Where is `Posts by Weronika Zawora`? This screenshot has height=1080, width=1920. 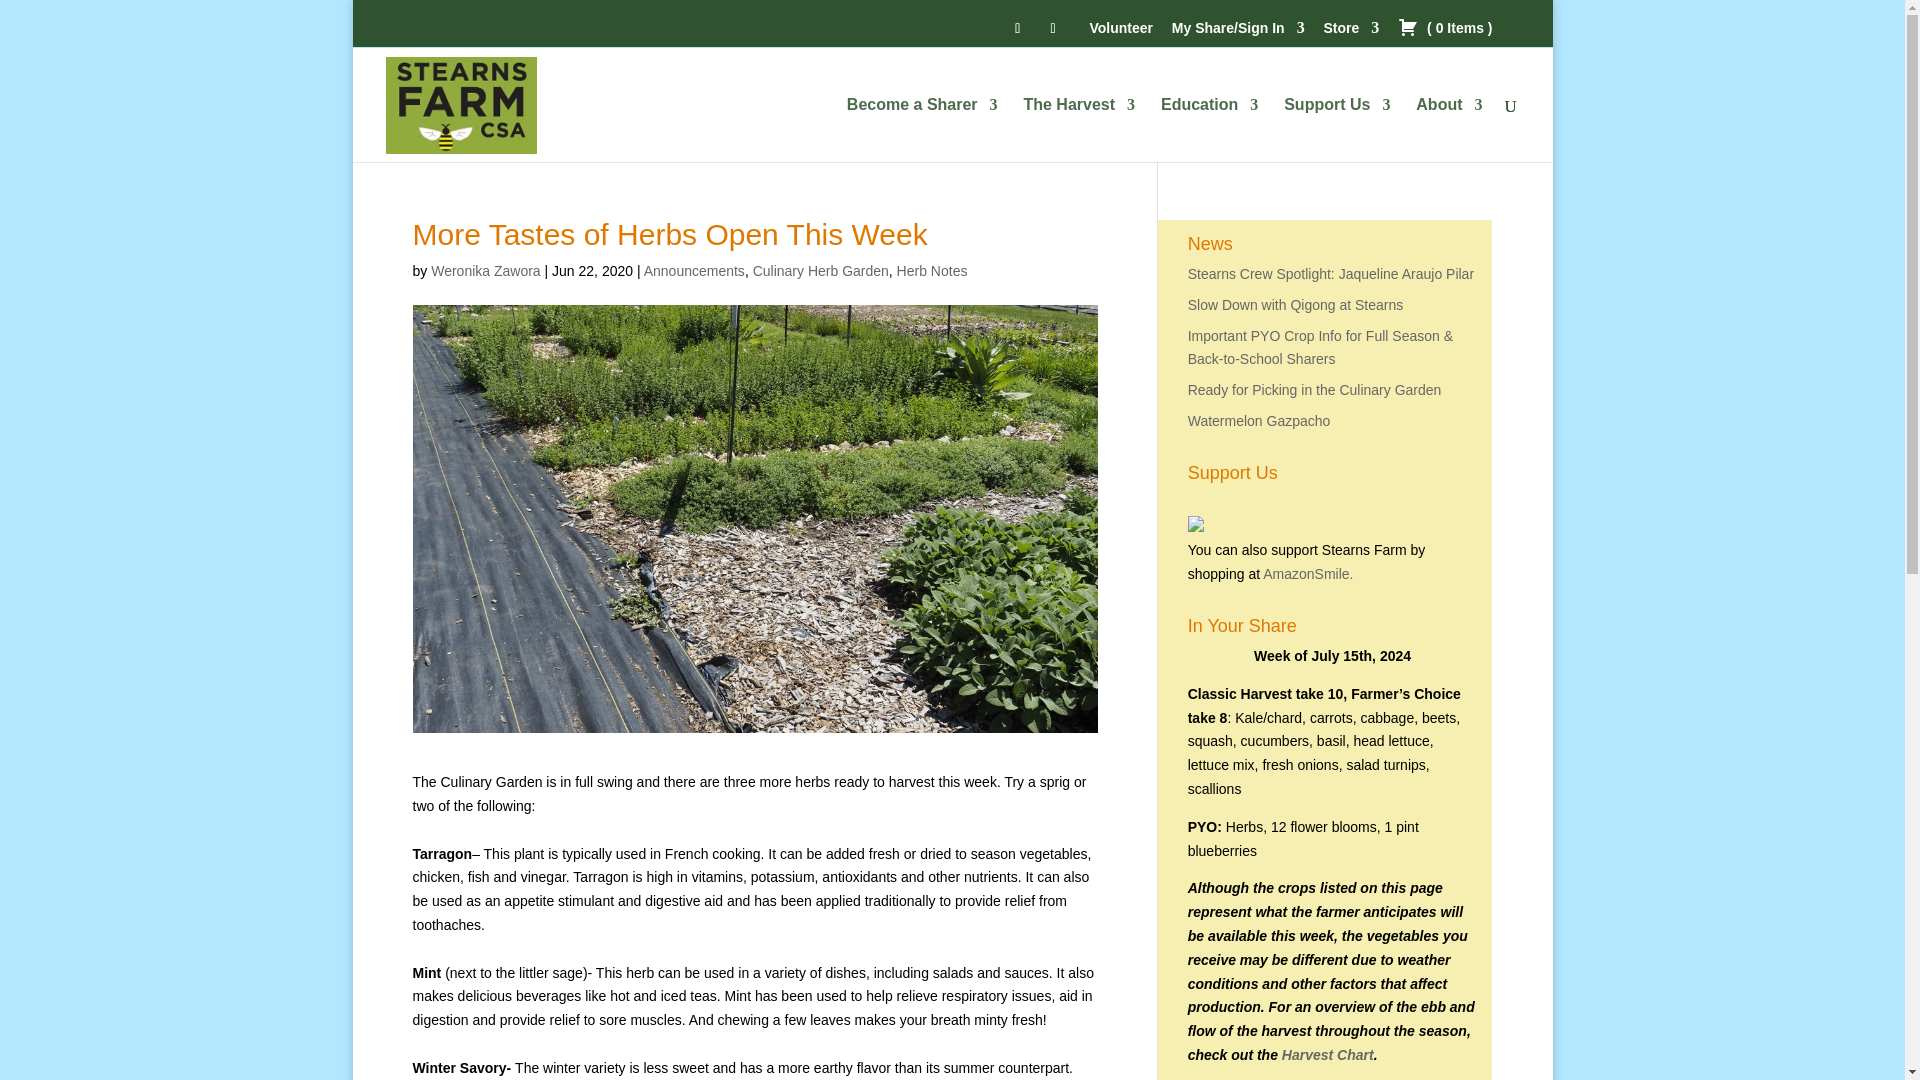 Posts by Weronika Zawora is located at coordinates (484, 270).